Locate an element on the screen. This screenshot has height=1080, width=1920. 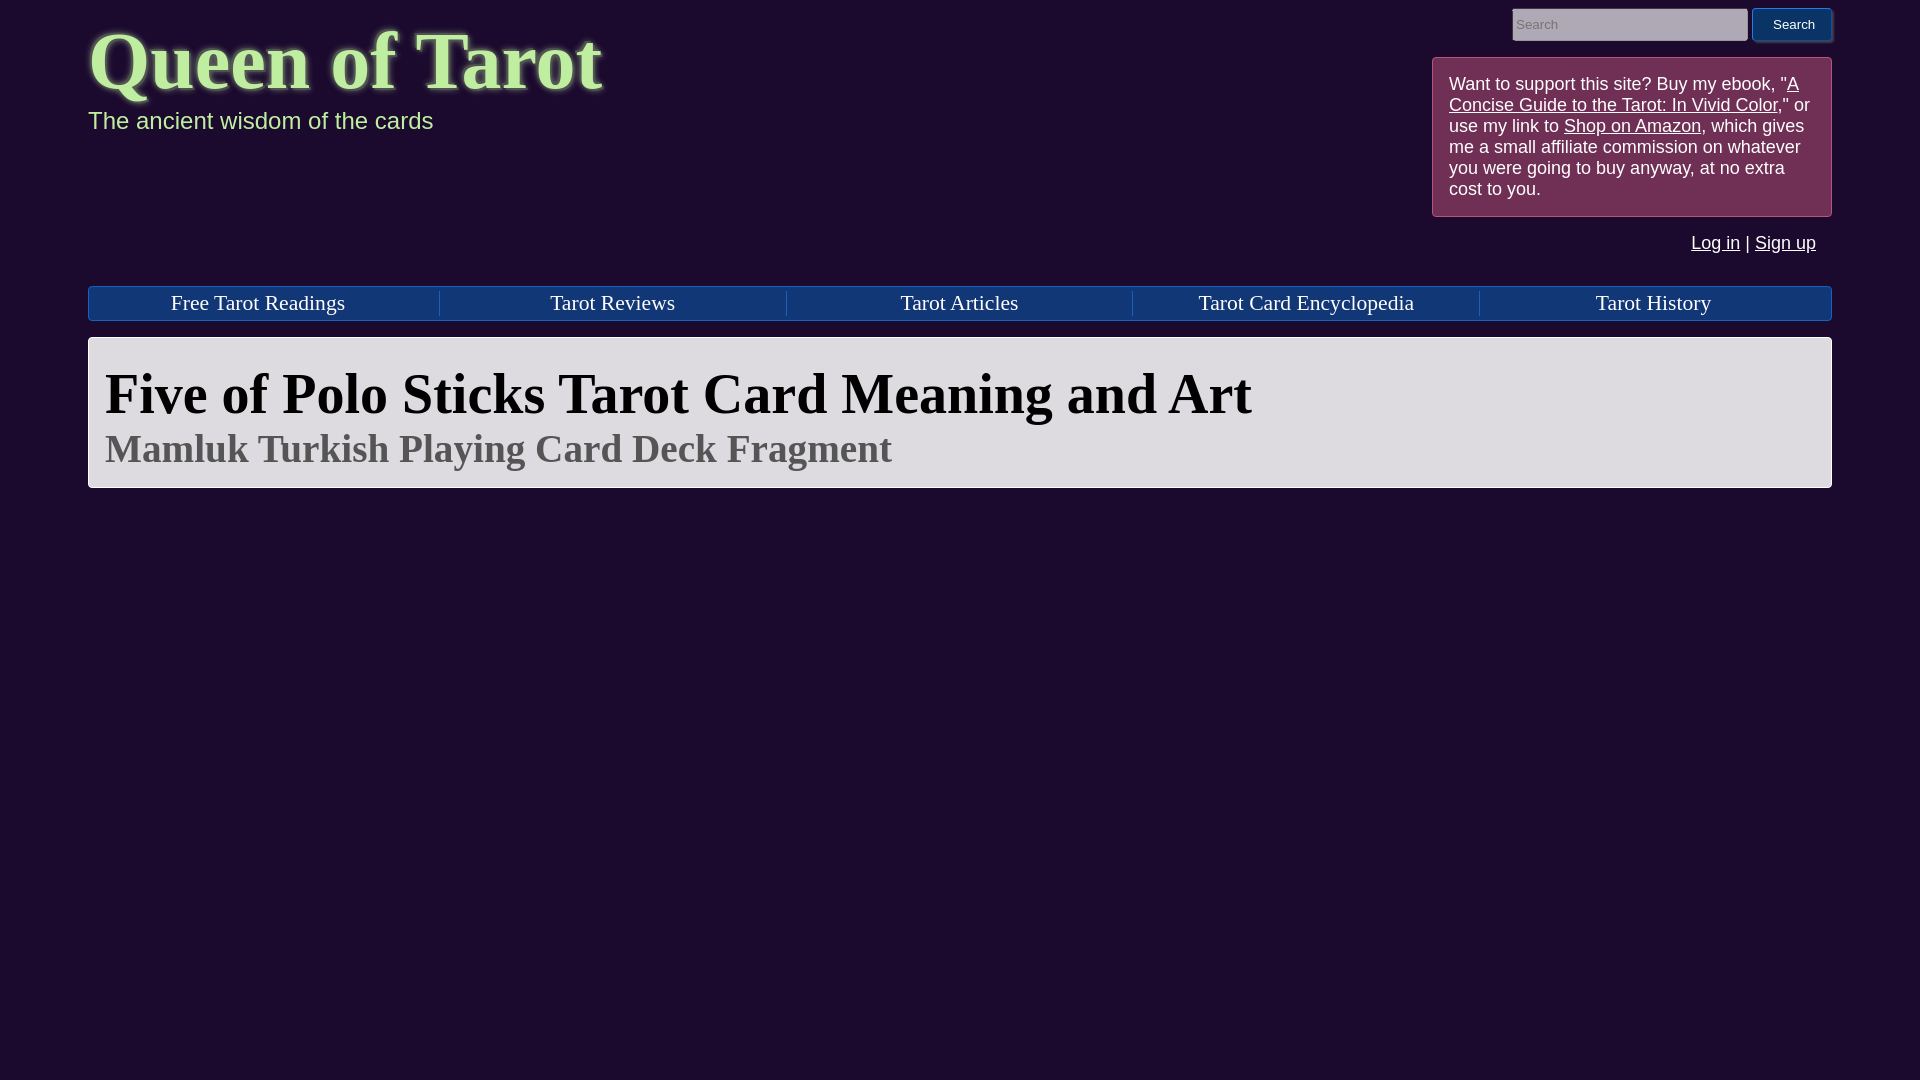
Queen of Tarot is located at coordinates (345, 60).